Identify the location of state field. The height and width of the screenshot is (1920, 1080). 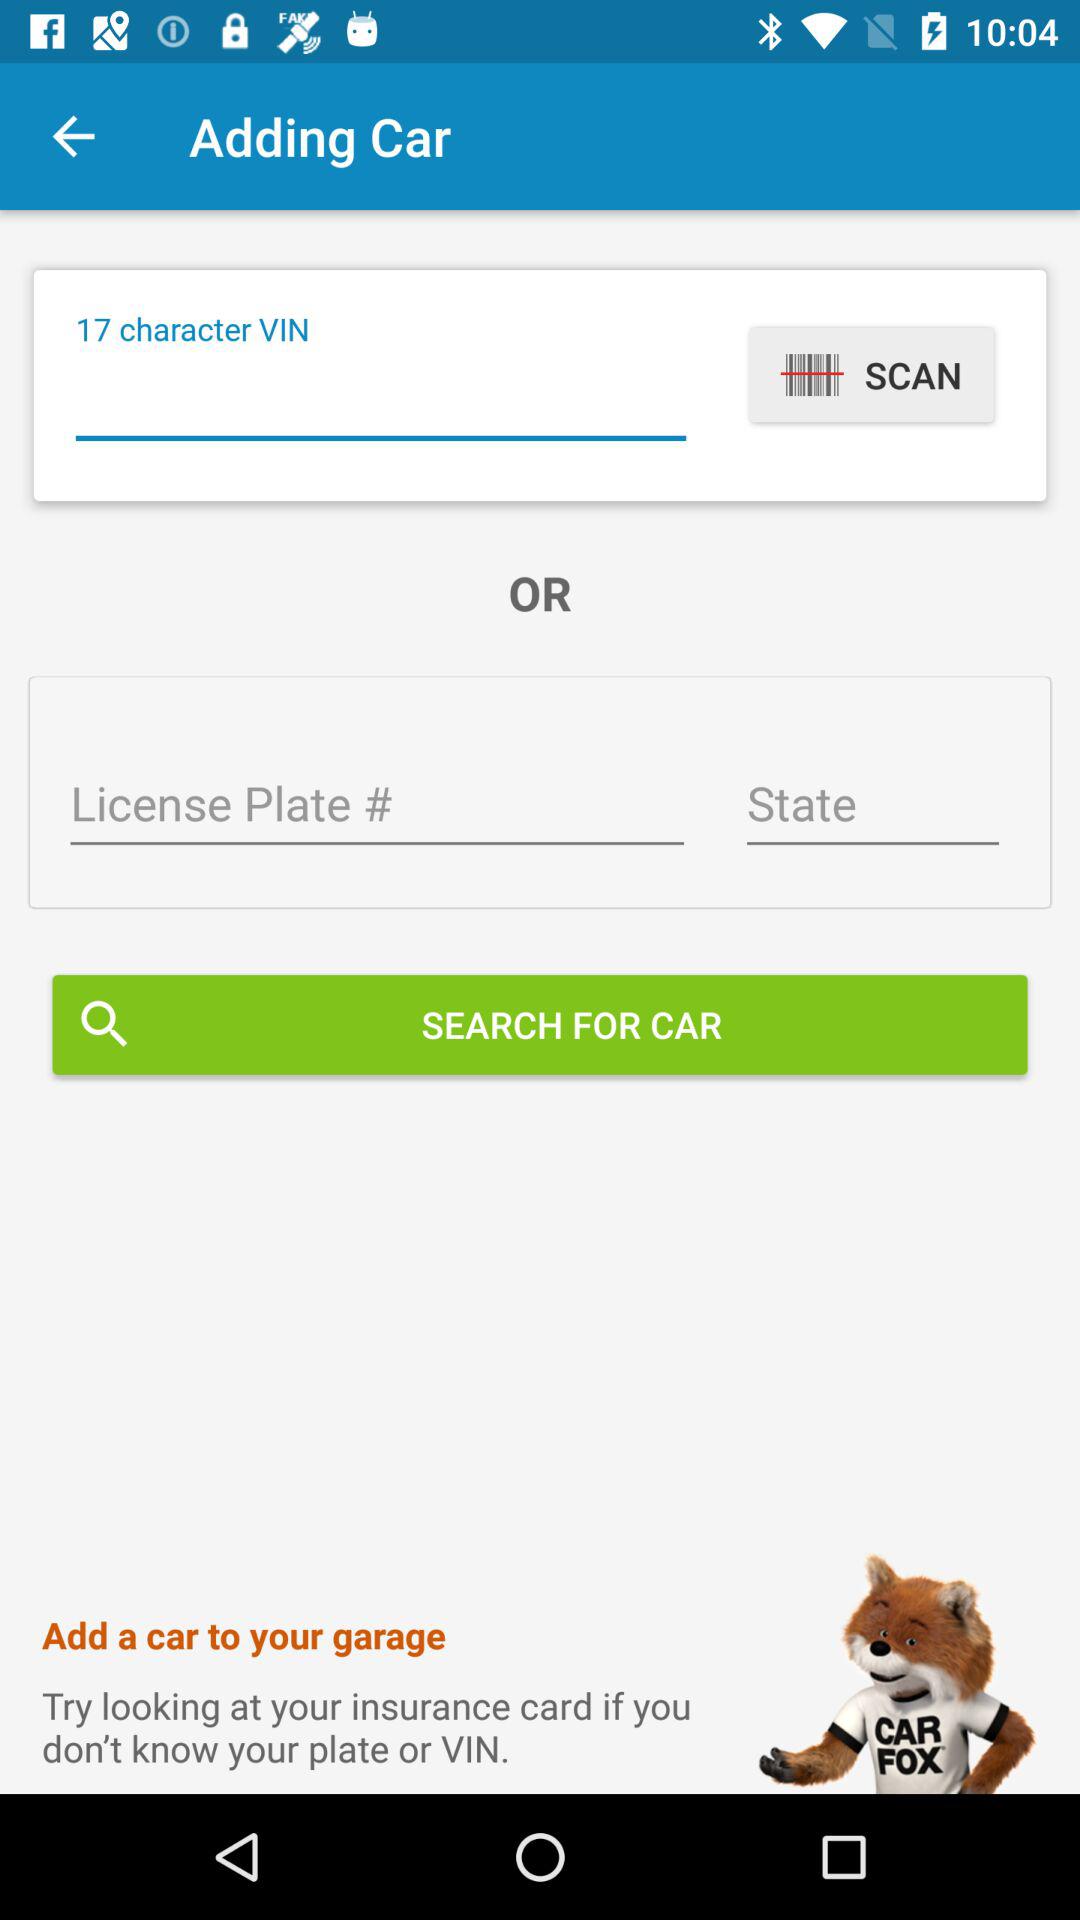
(872, 806).